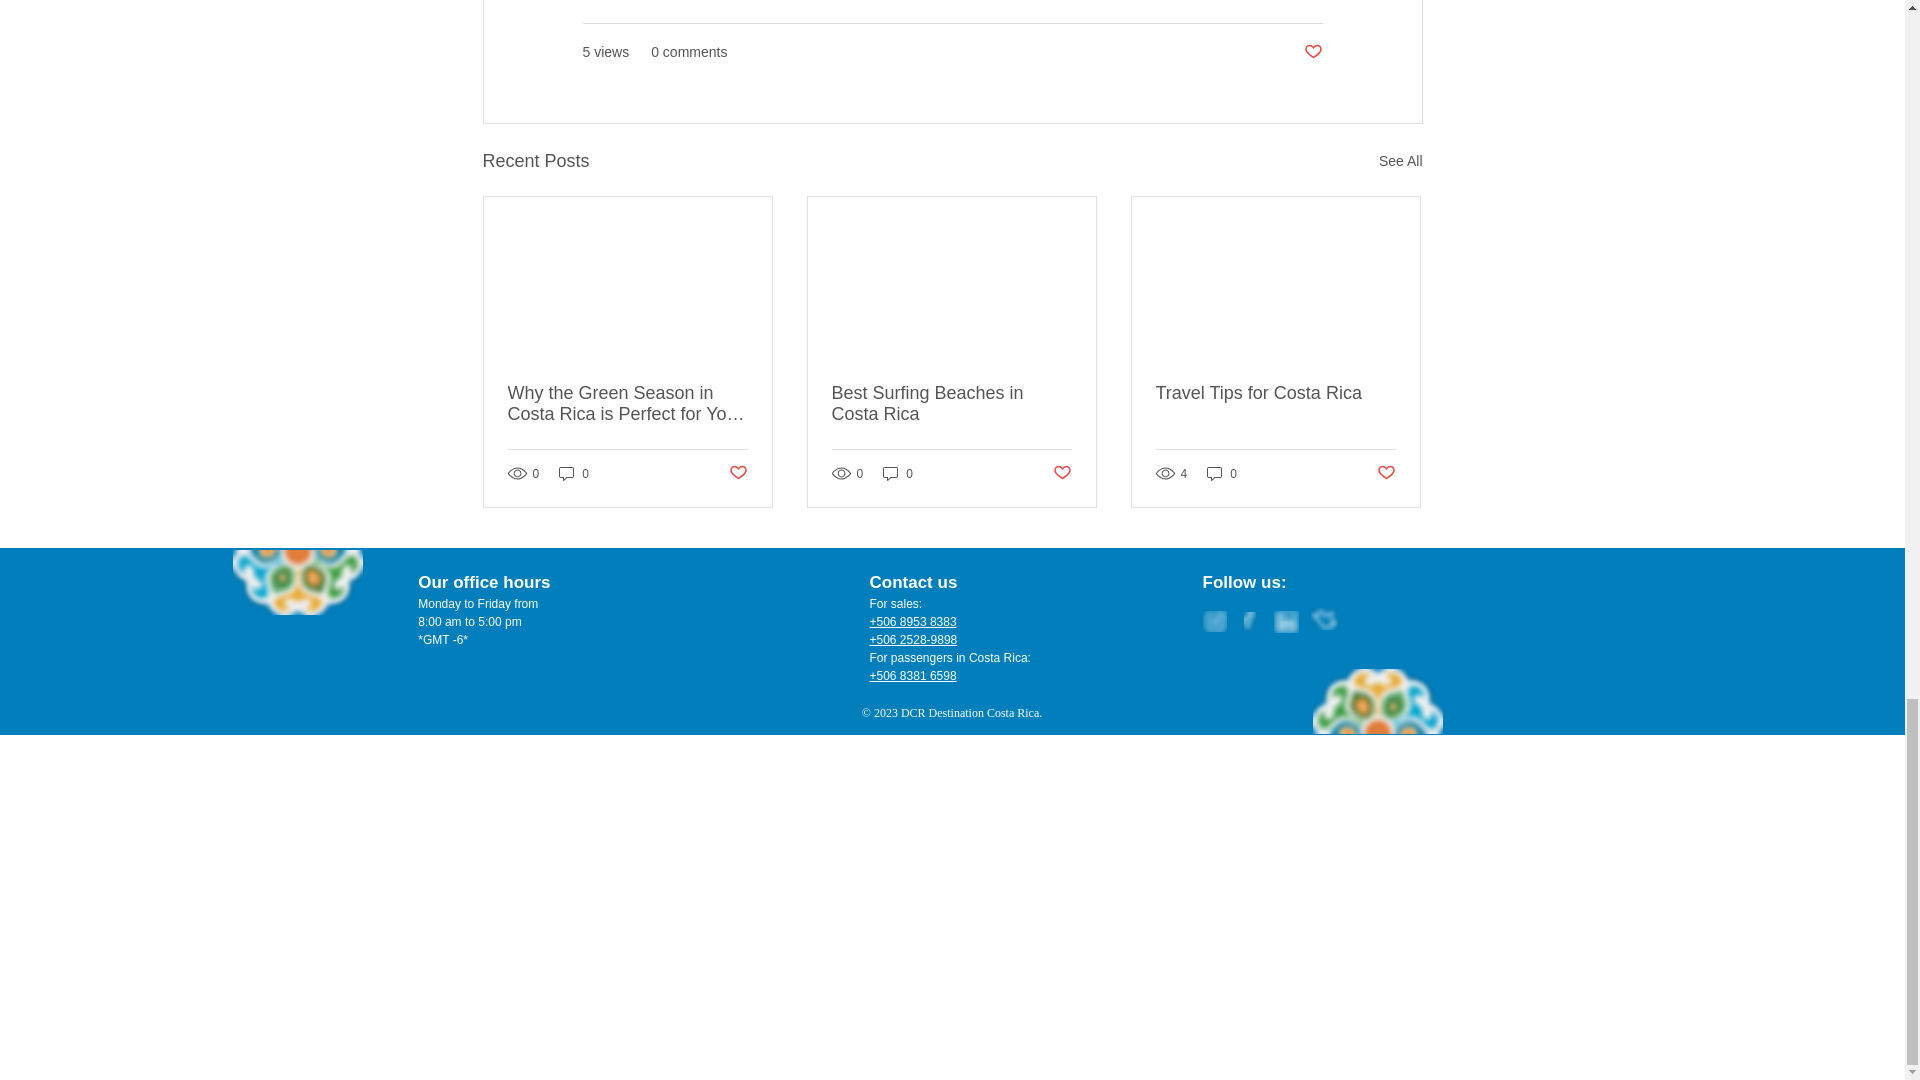 The width and height of the screenshot is (1920, 1080). I want to click on 0, so click(898, 473).